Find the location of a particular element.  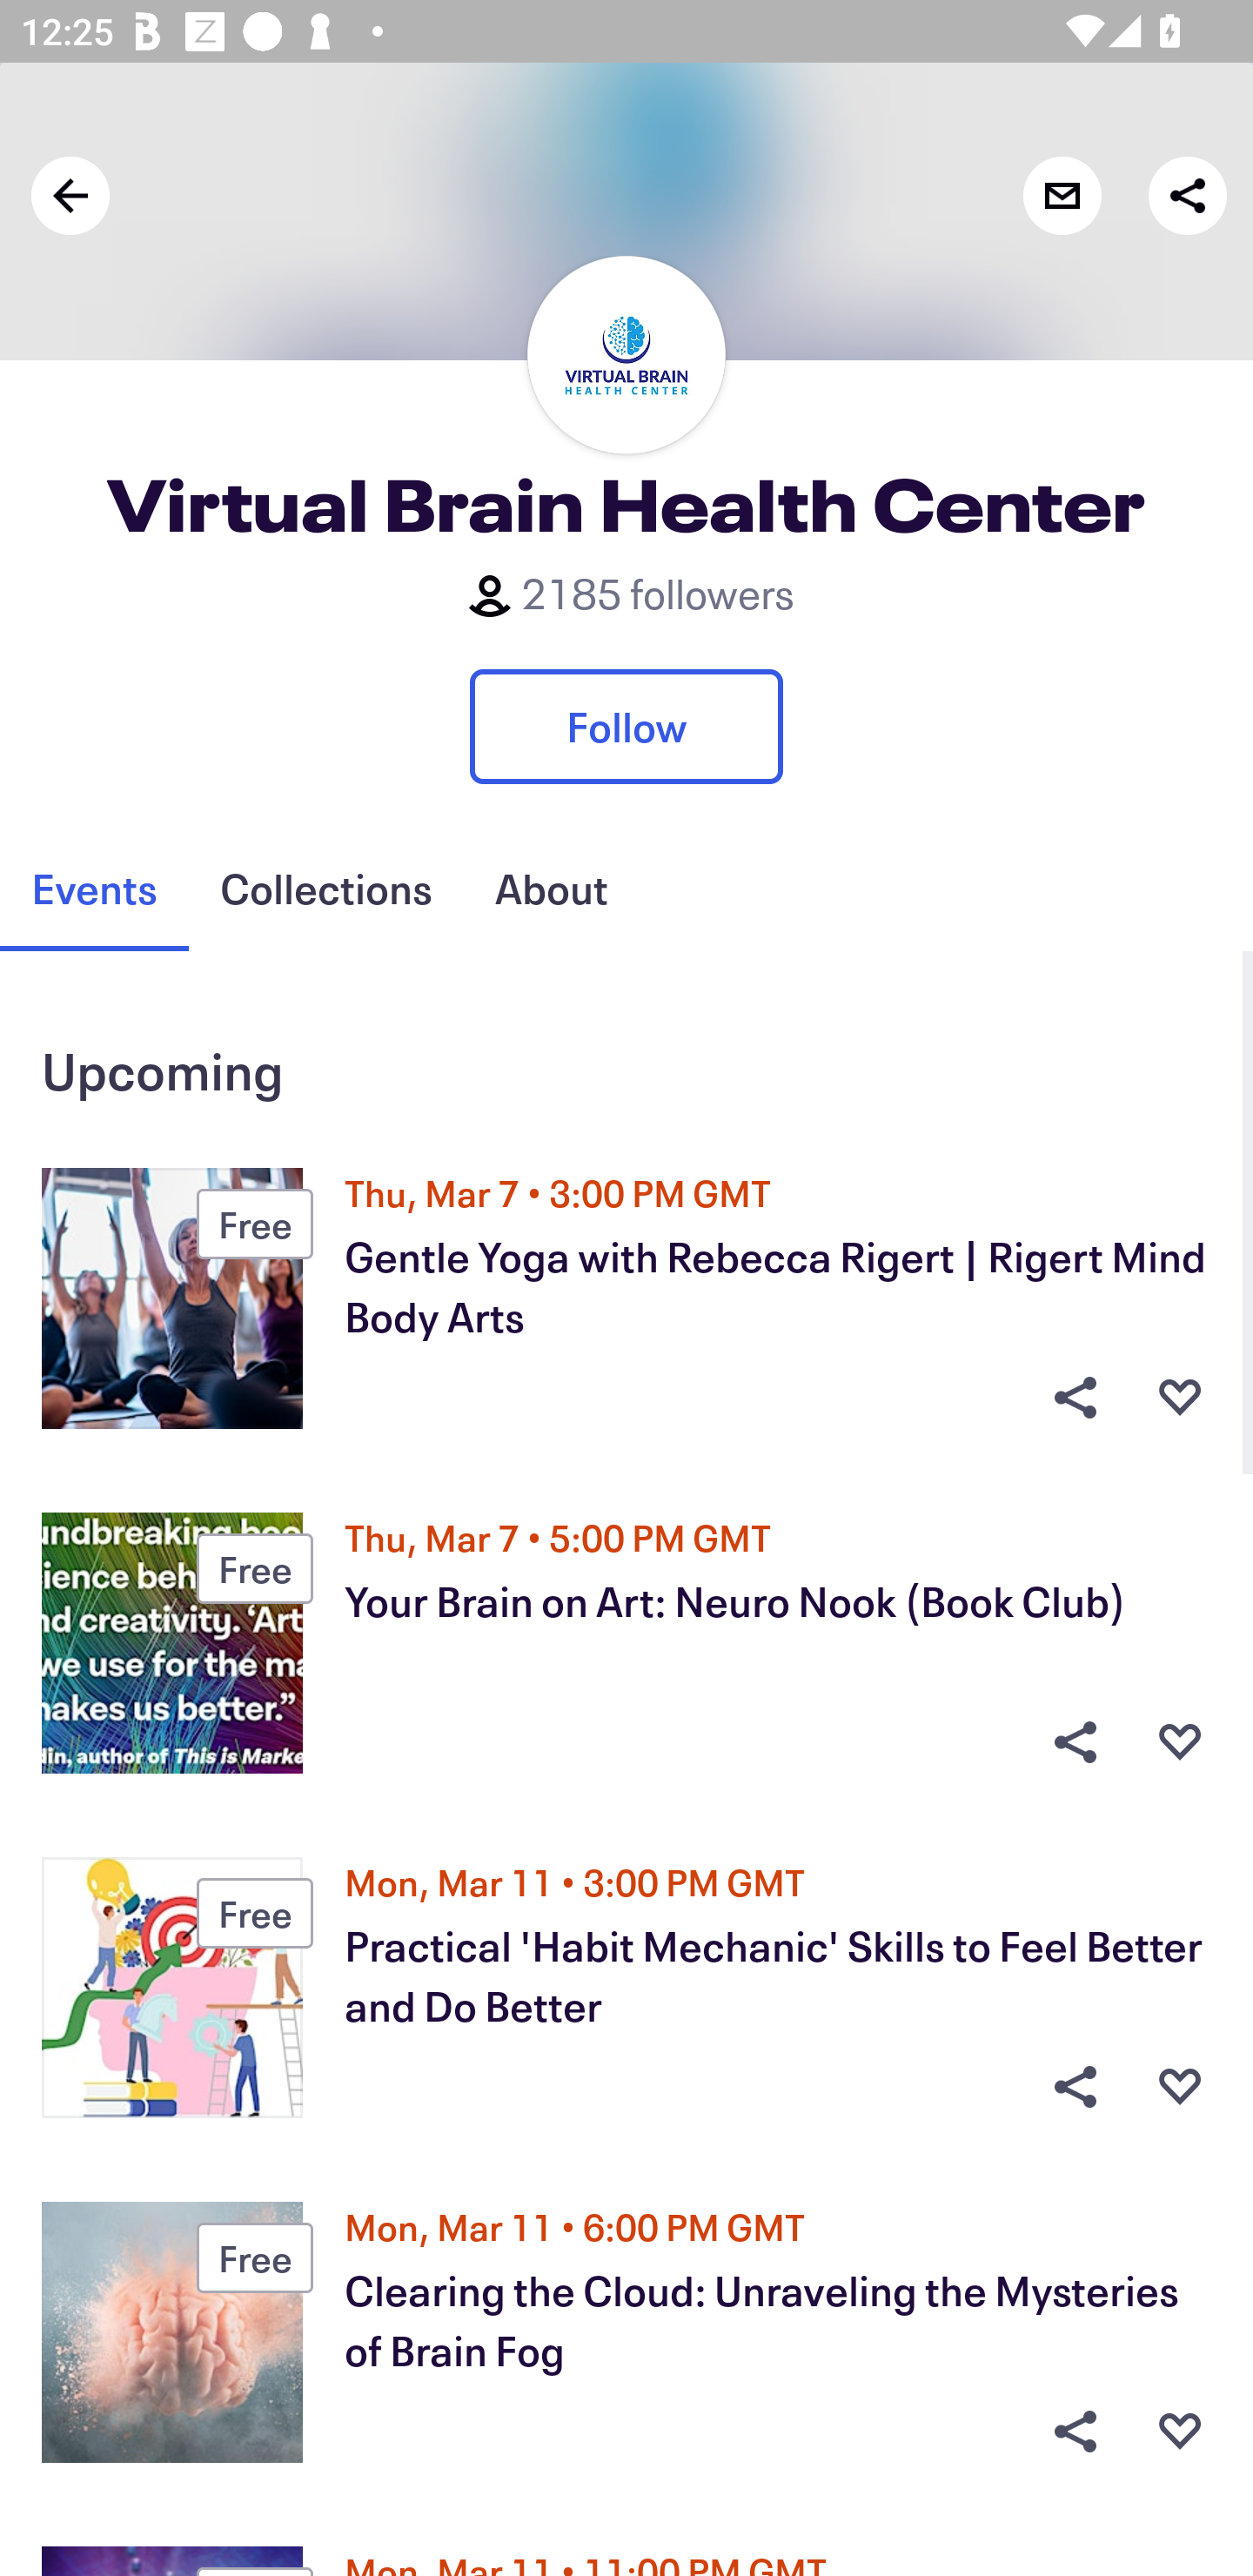

Like event is located at coordinates (1180, 1742).